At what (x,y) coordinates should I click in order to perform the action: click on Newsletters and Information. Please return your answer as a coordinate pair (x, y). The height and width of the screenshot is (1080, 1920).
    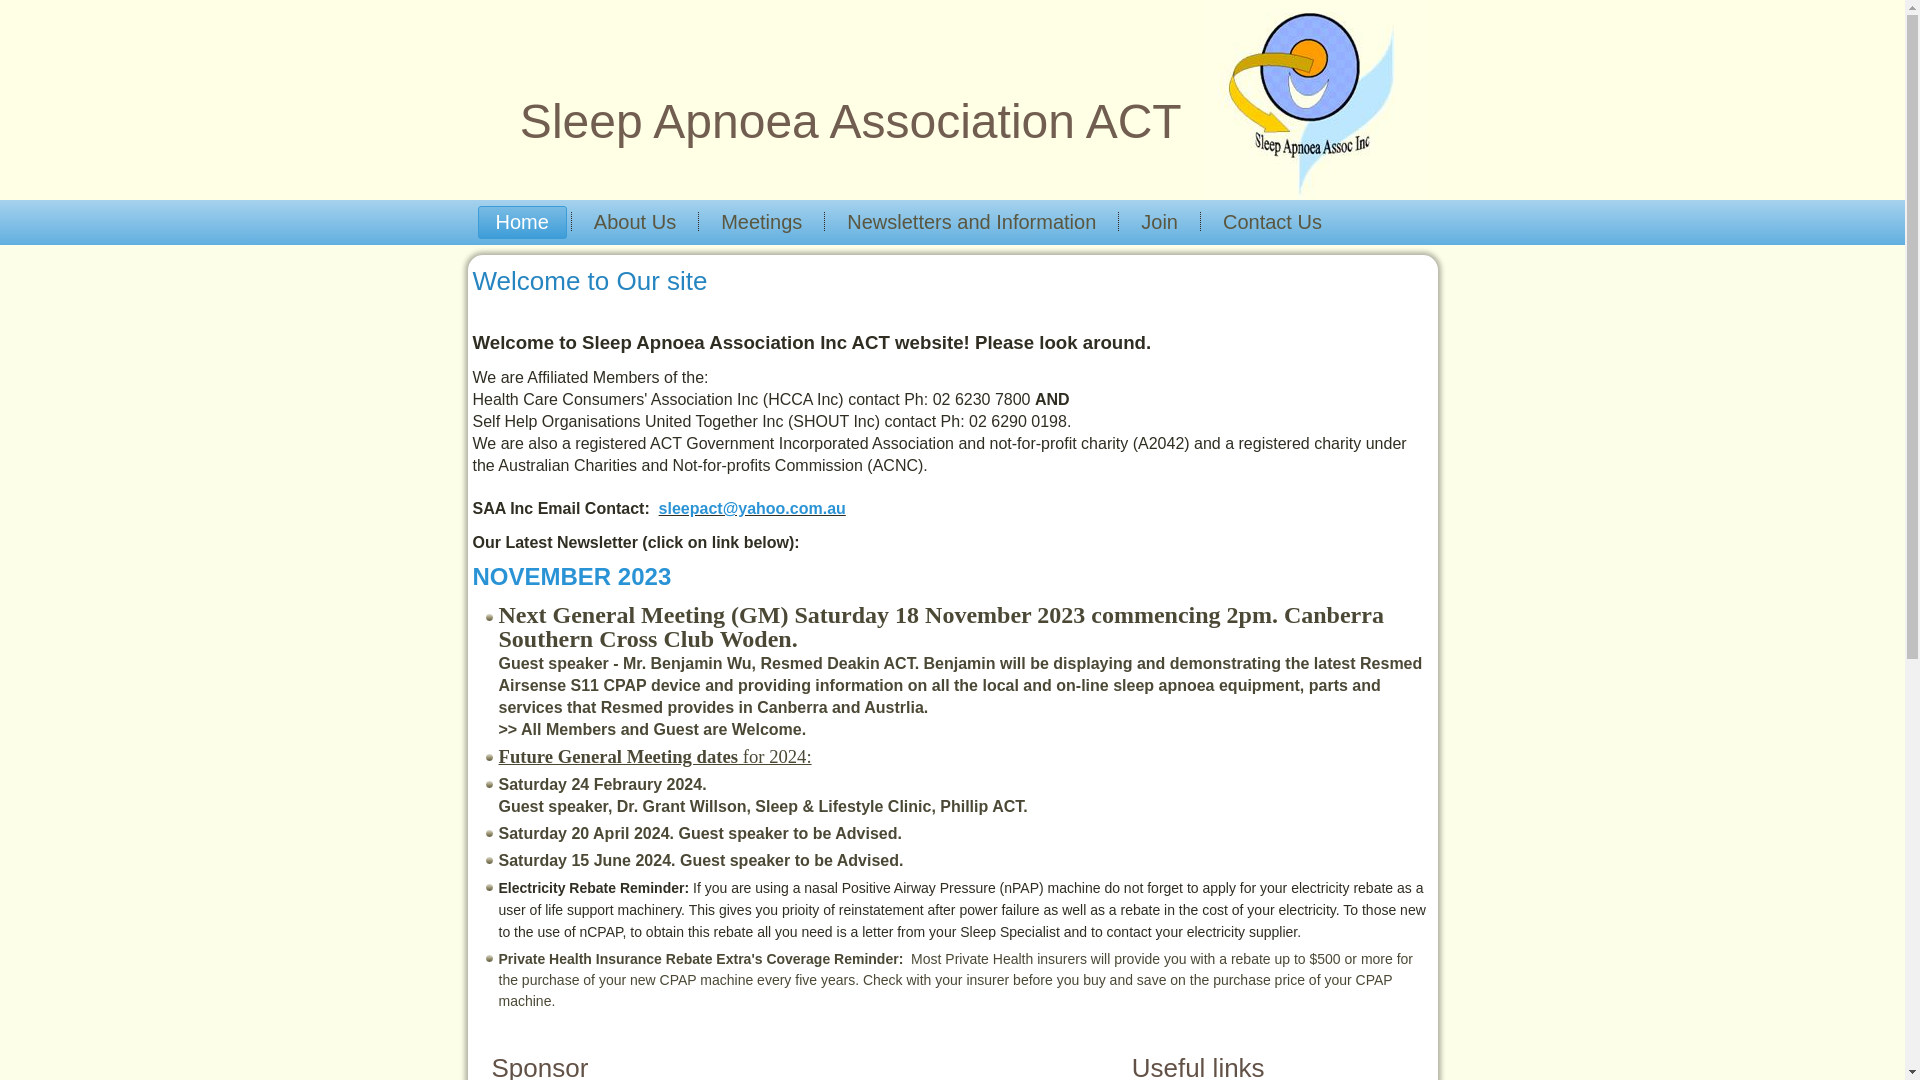
    Looking at the image, I should click on (972, 222).